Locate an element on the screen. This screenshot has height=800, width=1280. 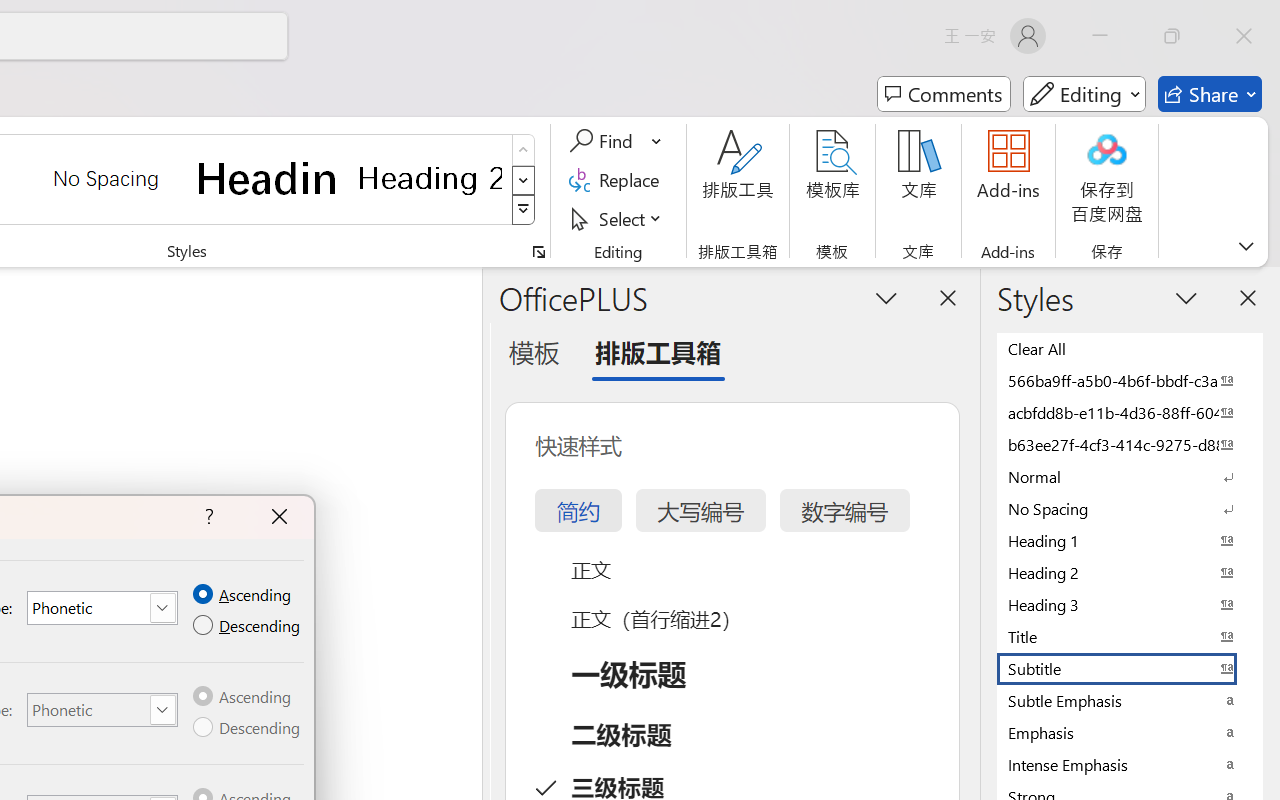
Intense Emphasis is located at coordinates (1130, 764).